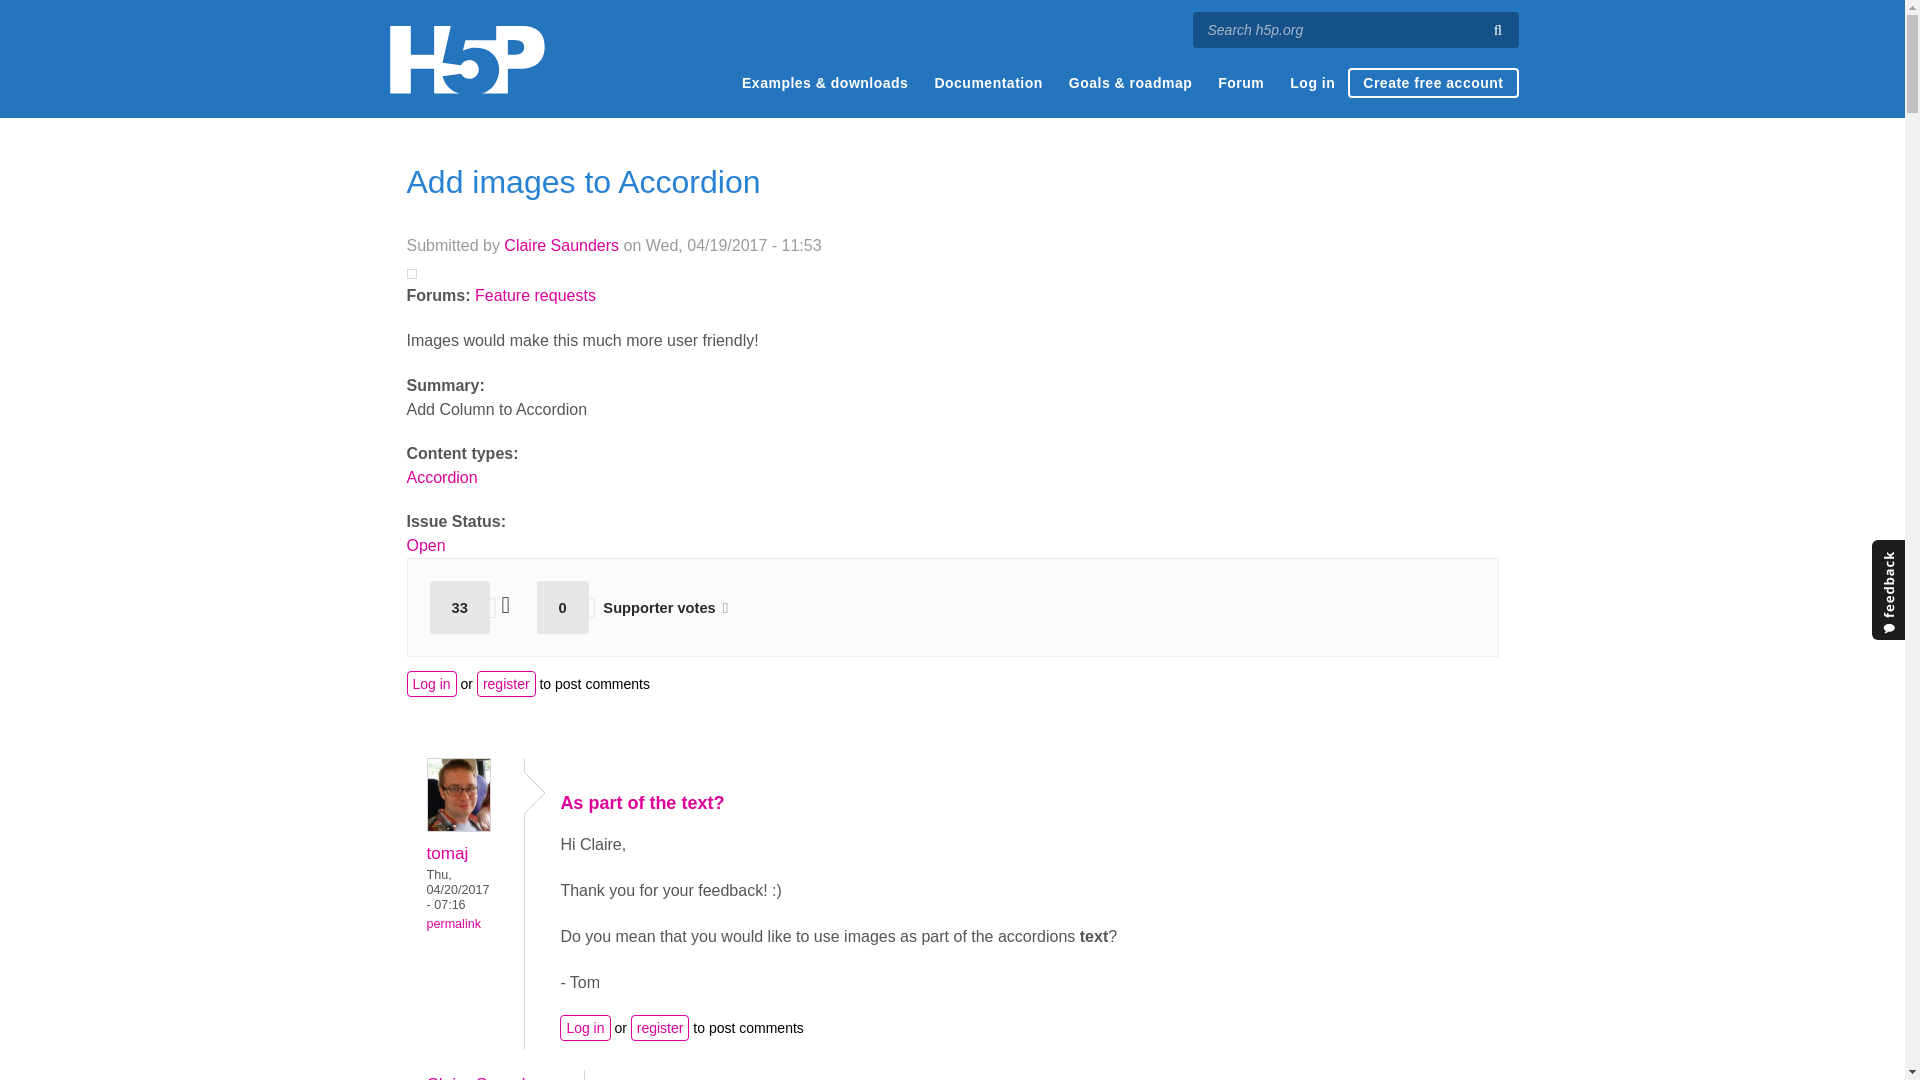 The height and width of the screenshot is (1080, 1920). Describe the element at coordinates (458, 826) in the screenshot. I see `View user profile.` at that location.